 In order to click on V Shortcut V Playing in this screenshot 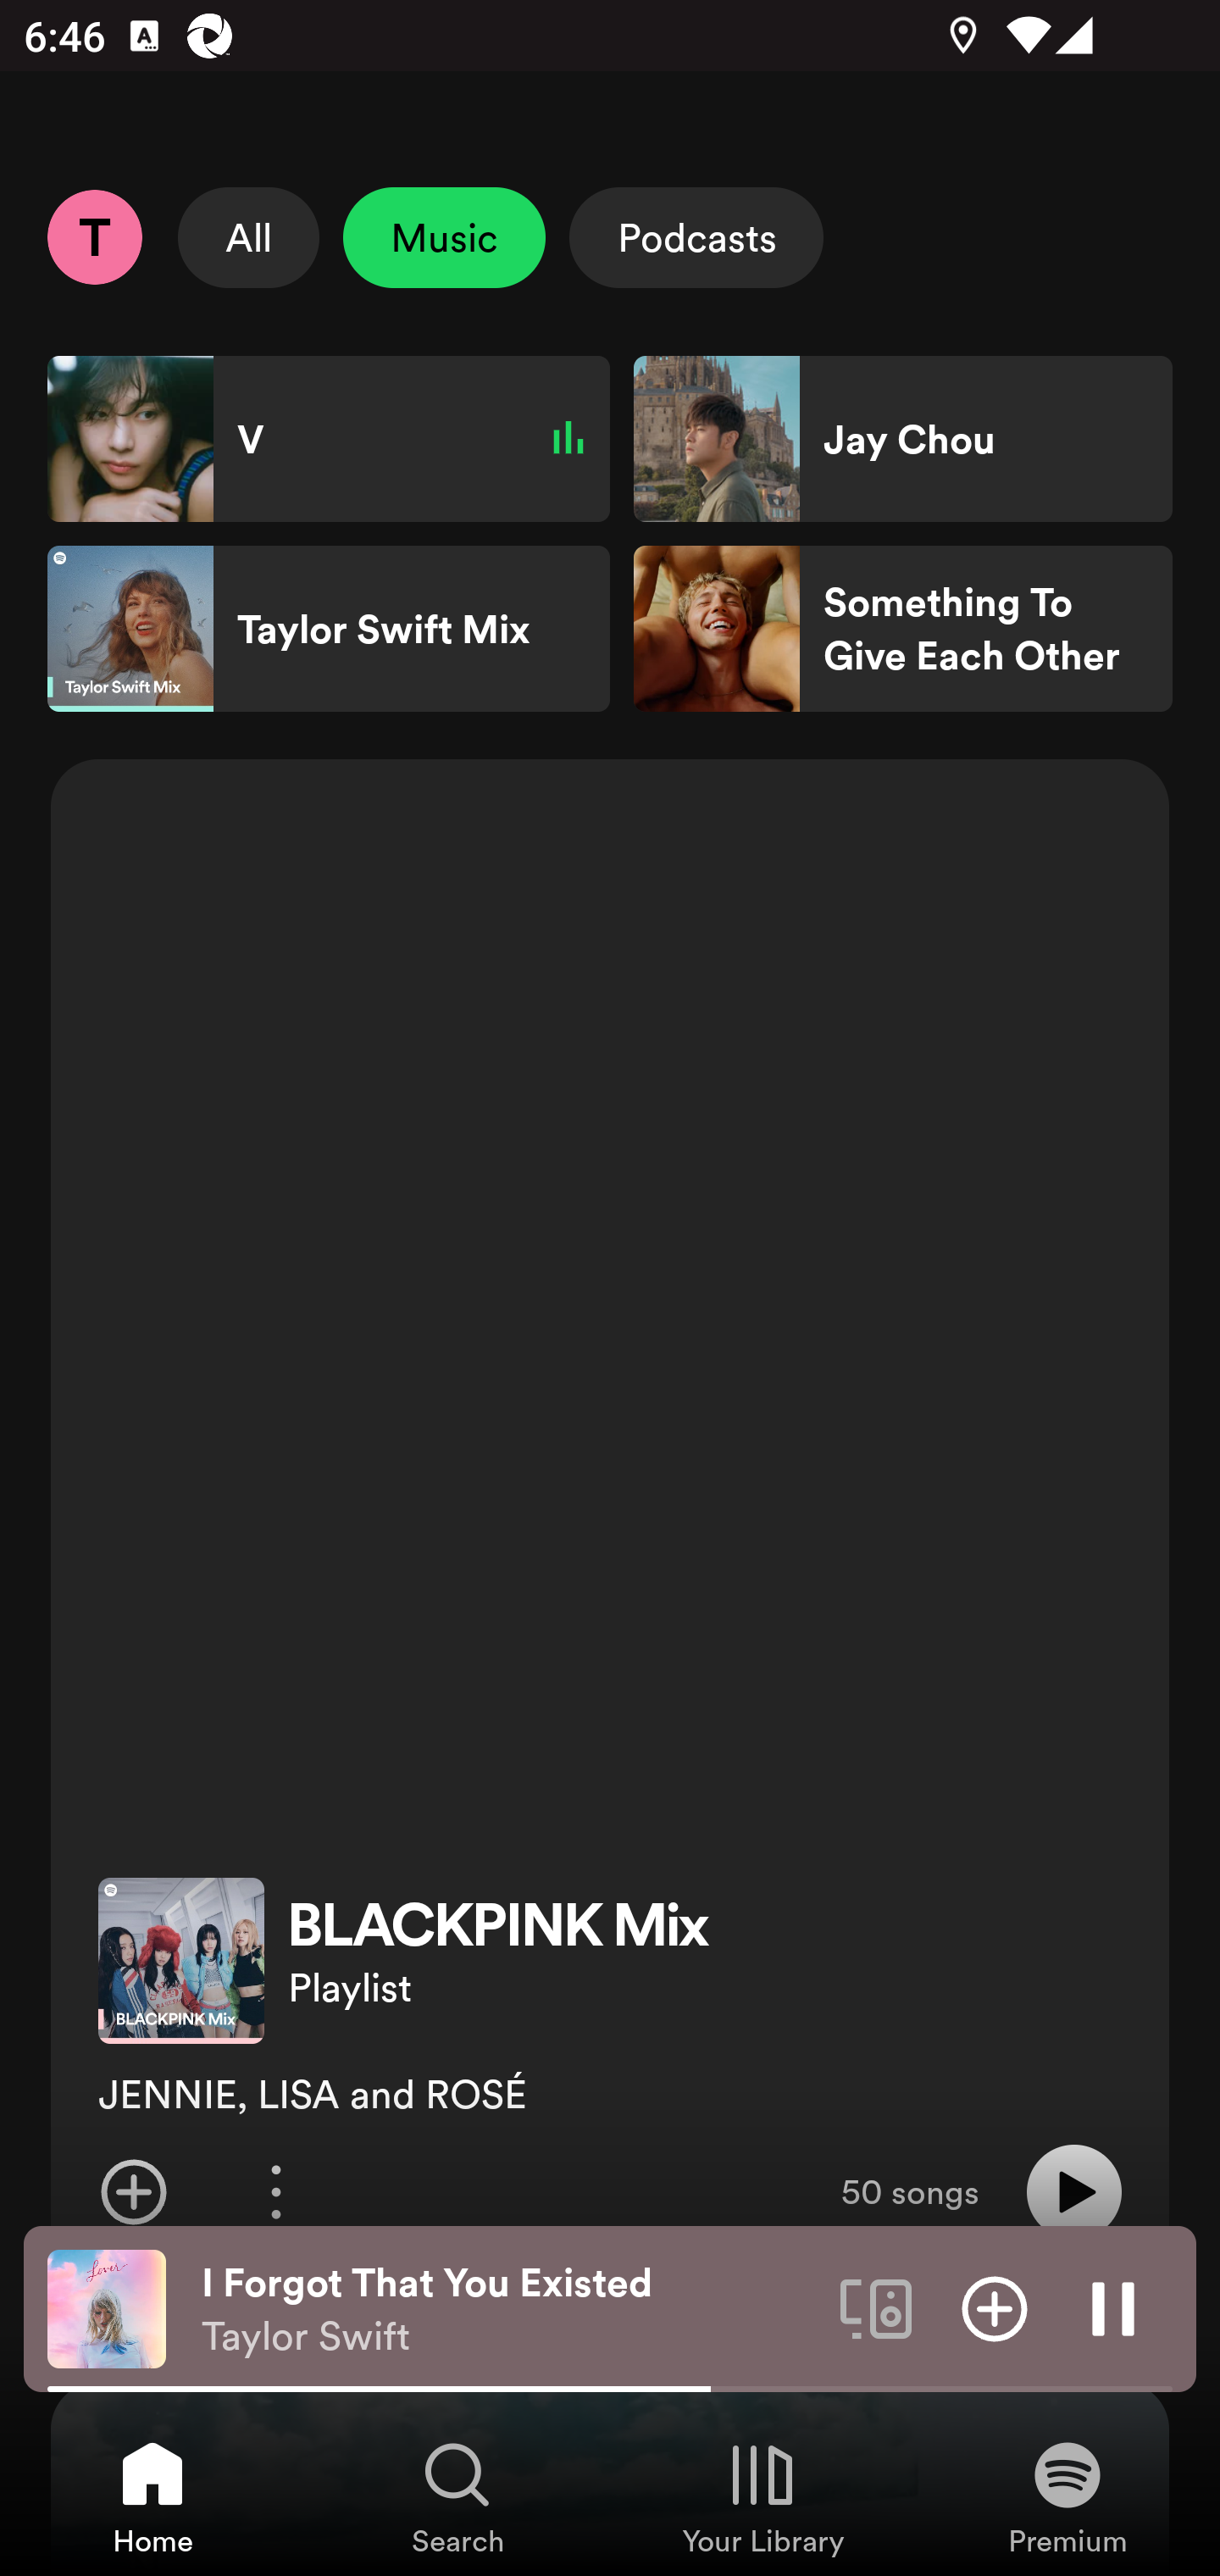, I will do `click(329, 439)`.